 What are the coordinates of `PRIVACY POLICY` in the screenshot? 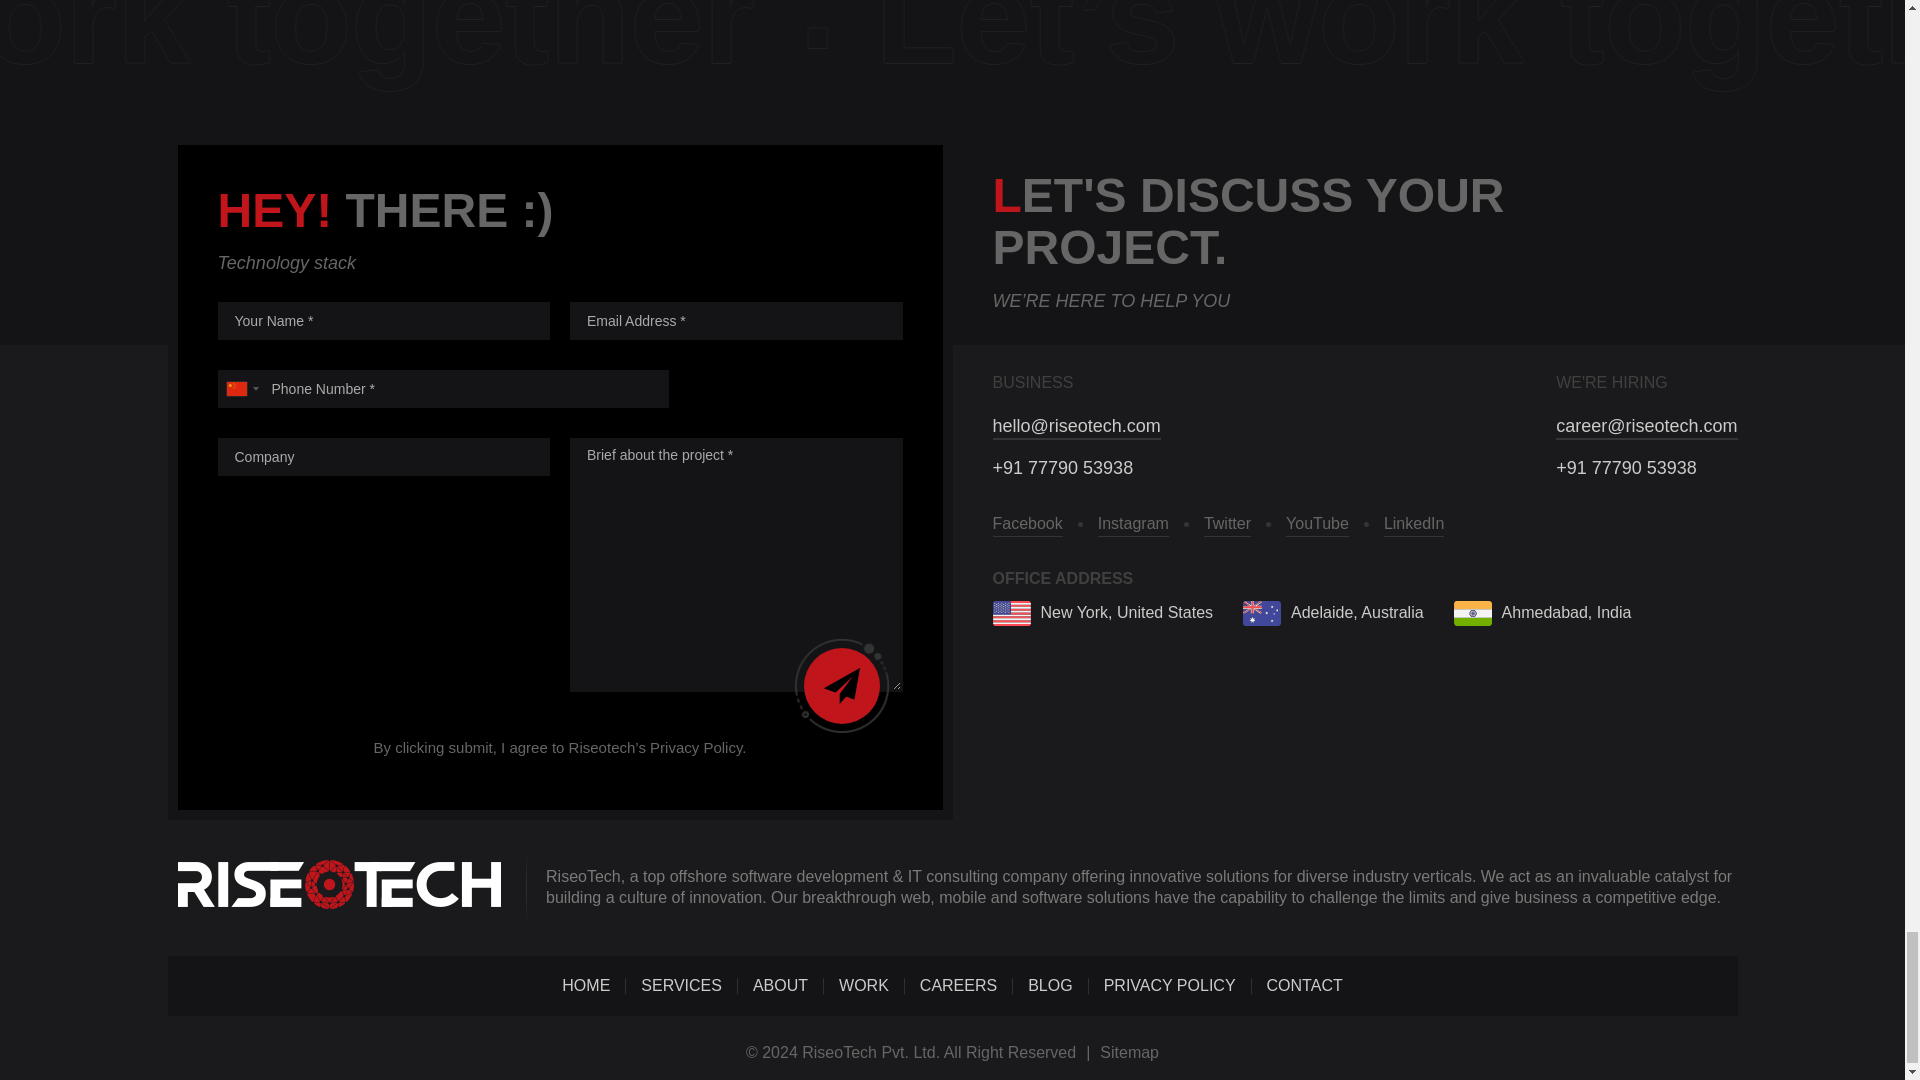 It's located at (1170, 985).